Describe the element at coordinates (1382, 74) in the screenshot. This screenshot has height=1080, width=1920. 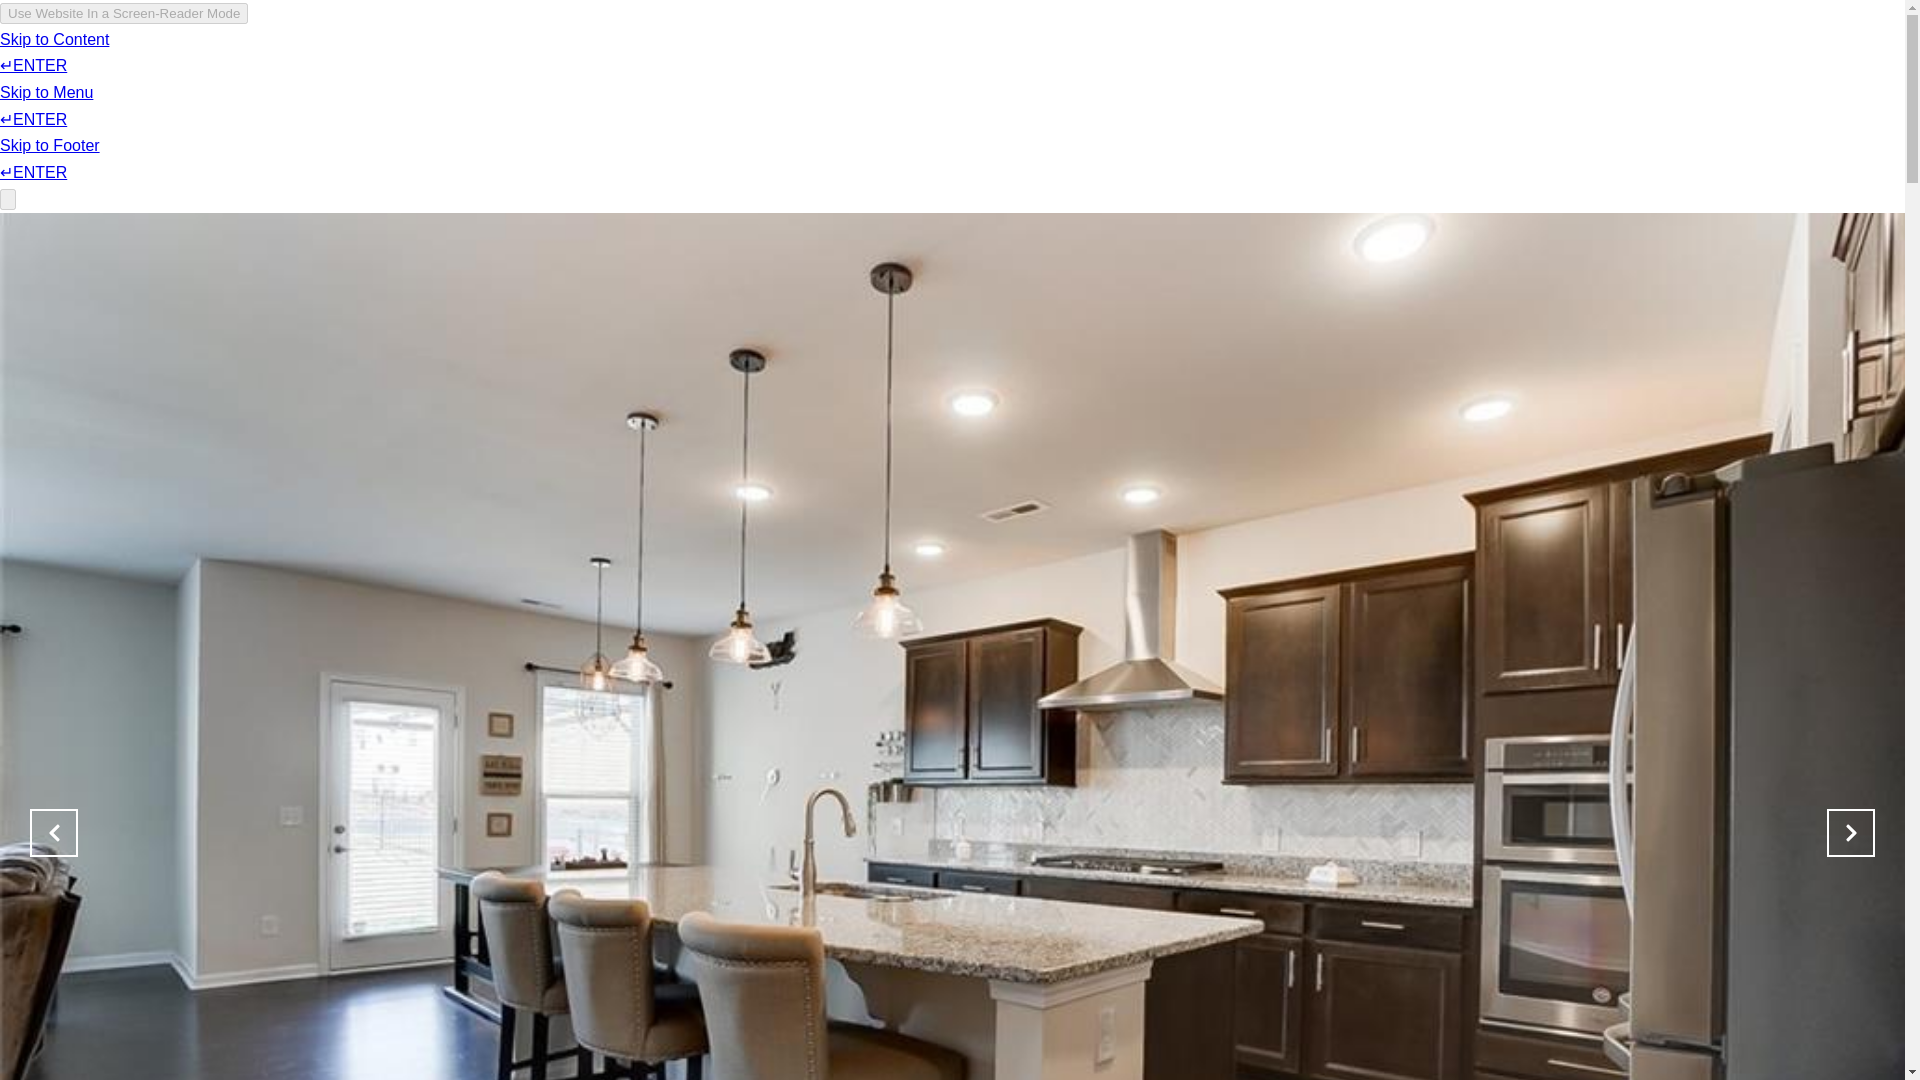
I see `COLUMBIA REAL ESTATE` at that location.